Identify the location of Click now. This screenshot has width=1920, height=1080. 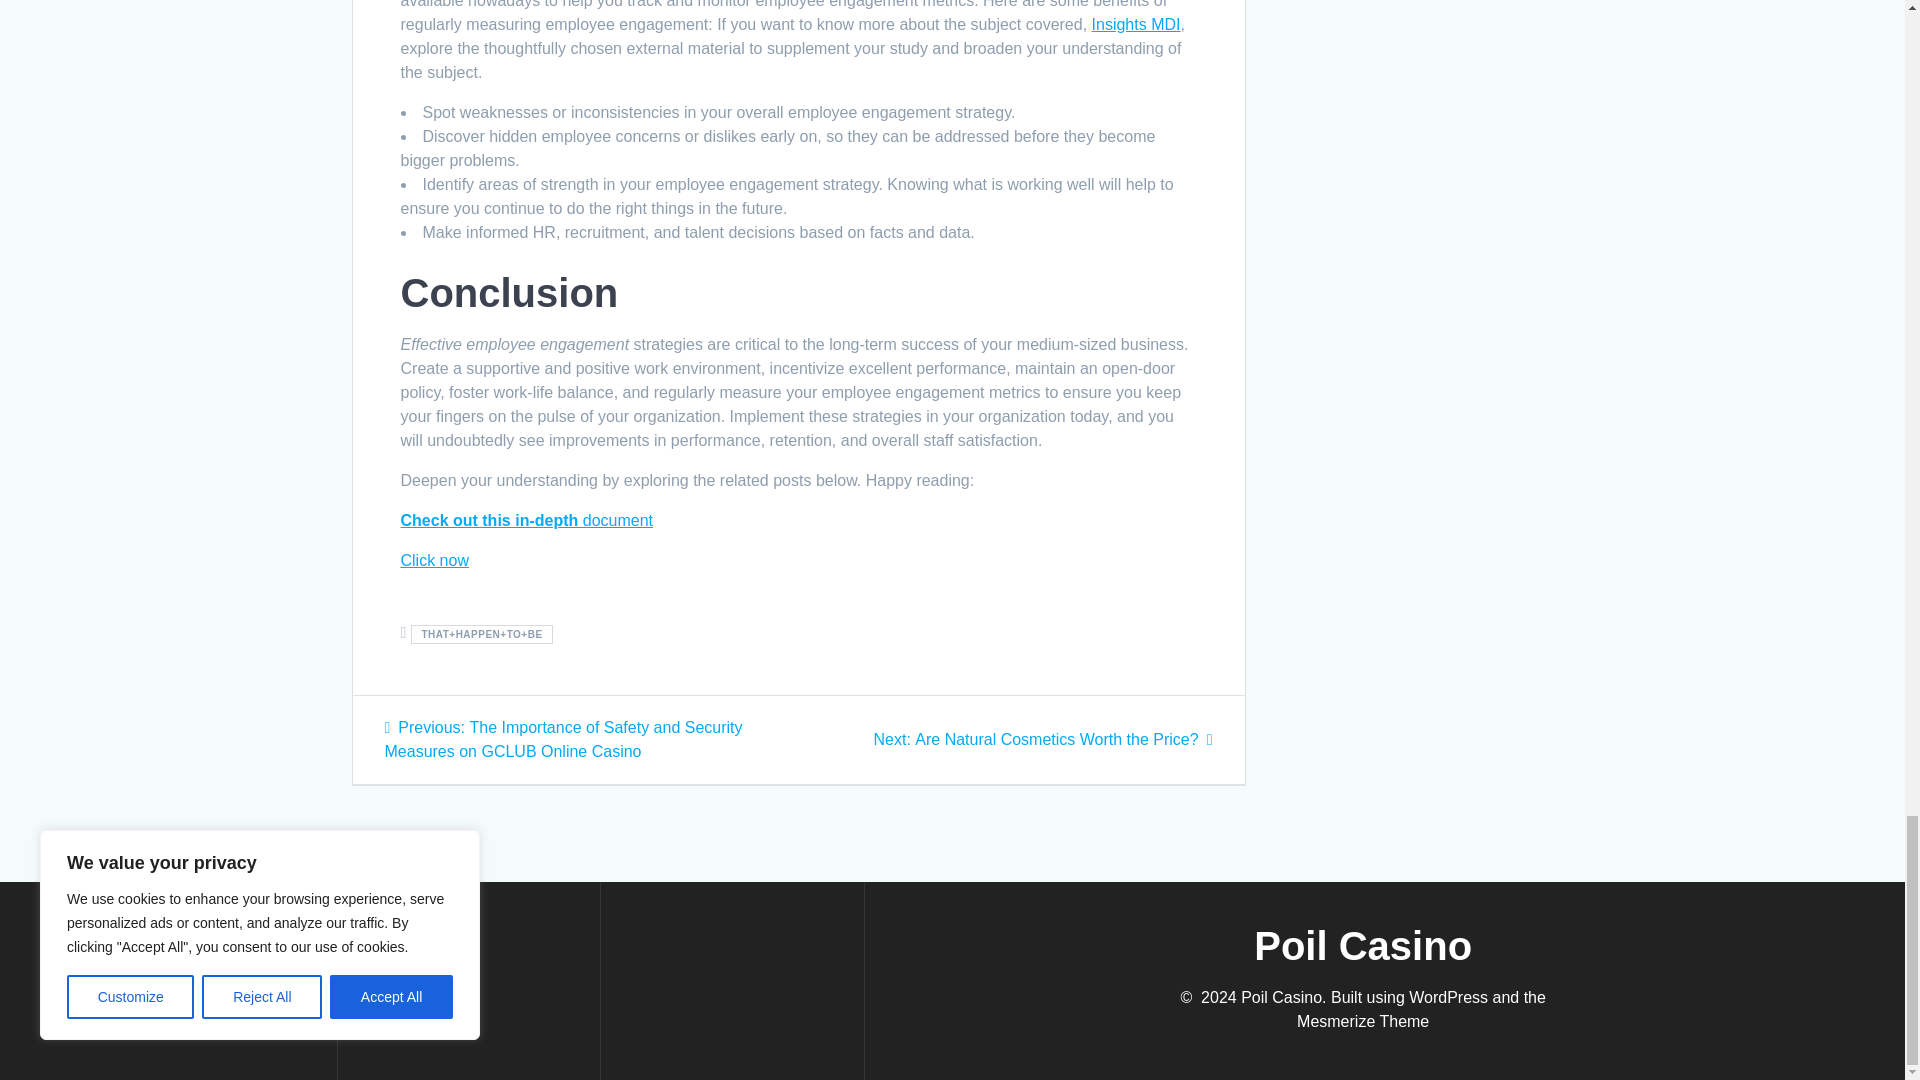
(434, 560).